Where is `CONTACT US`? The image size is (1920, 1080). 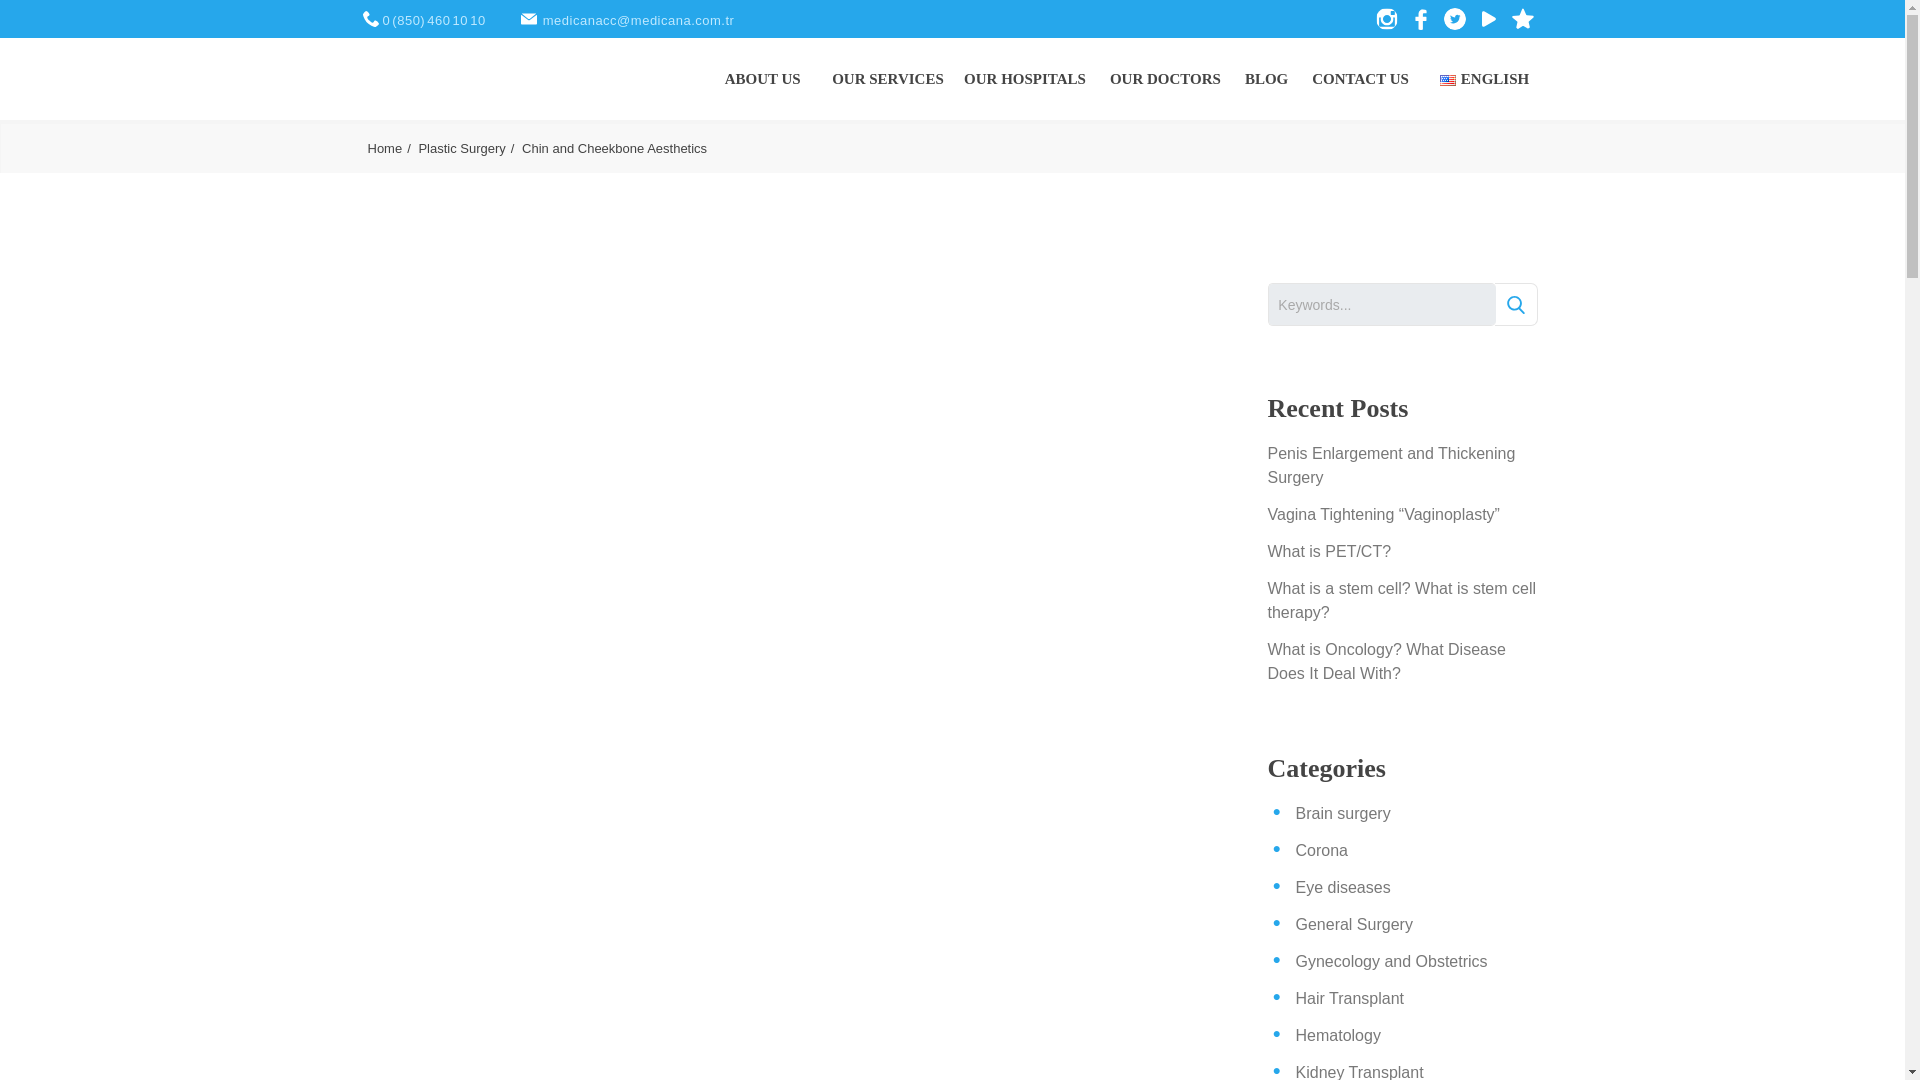 CONTACT US is located at coordinates (1360, 78).